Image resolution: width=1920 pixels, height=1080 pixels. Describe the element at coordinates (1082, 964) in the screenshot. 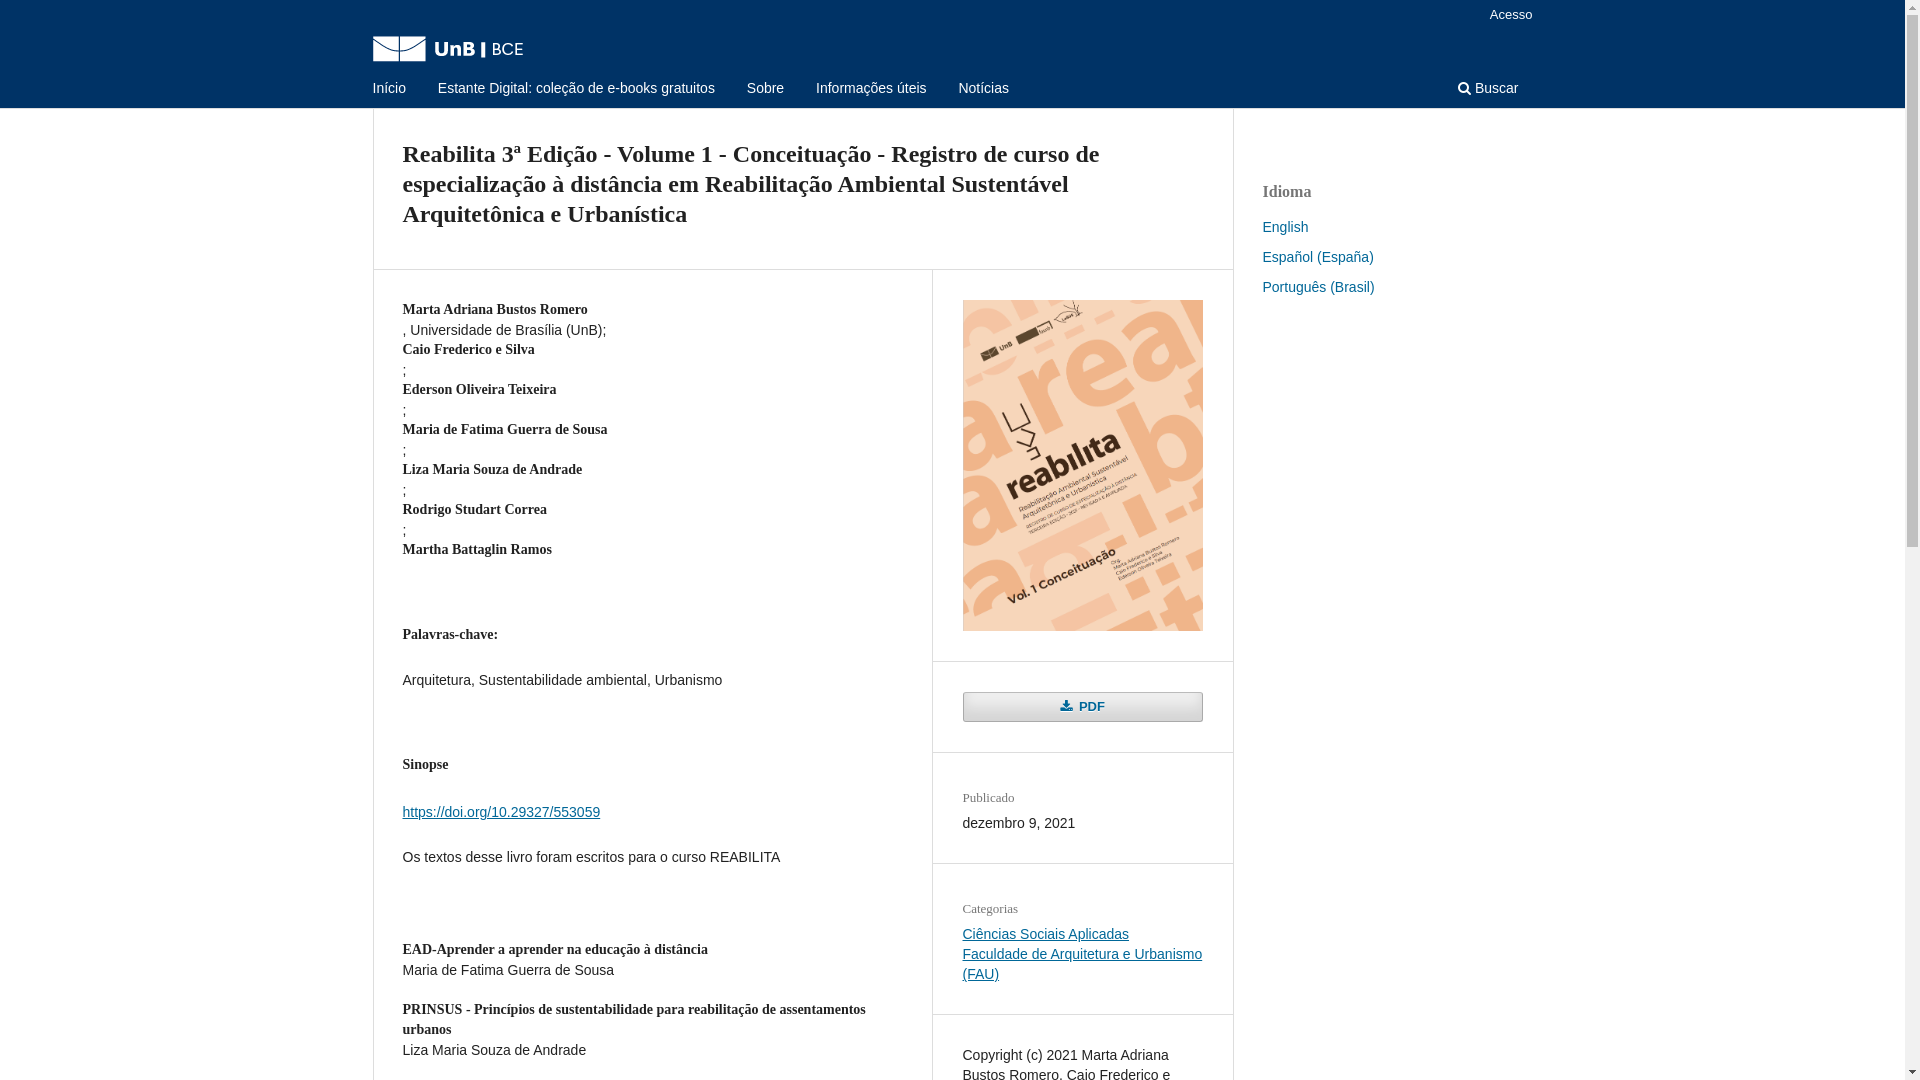

I see `Faculdade de Arquitetura e Urbanismo (FAU)` at that location.